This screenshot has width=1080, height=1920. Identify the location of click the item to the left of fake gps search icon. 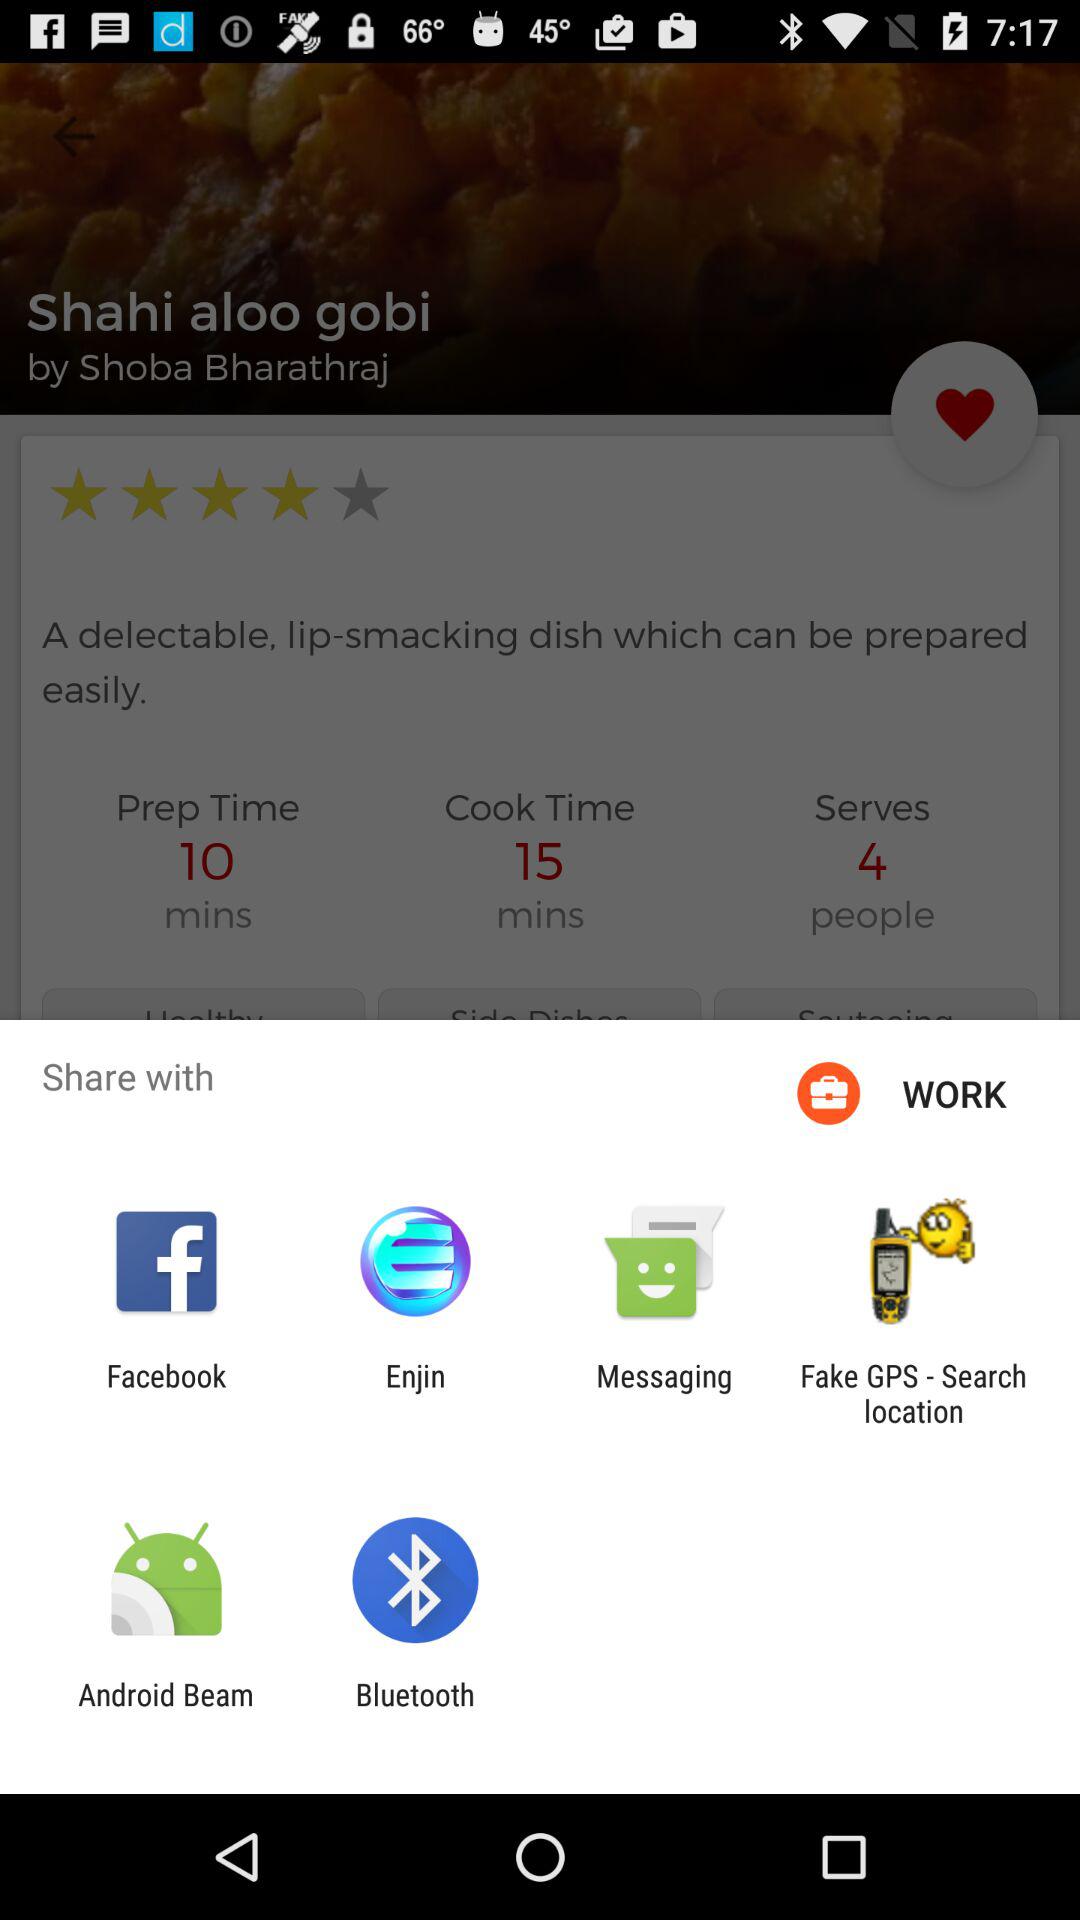
(664, 1393).